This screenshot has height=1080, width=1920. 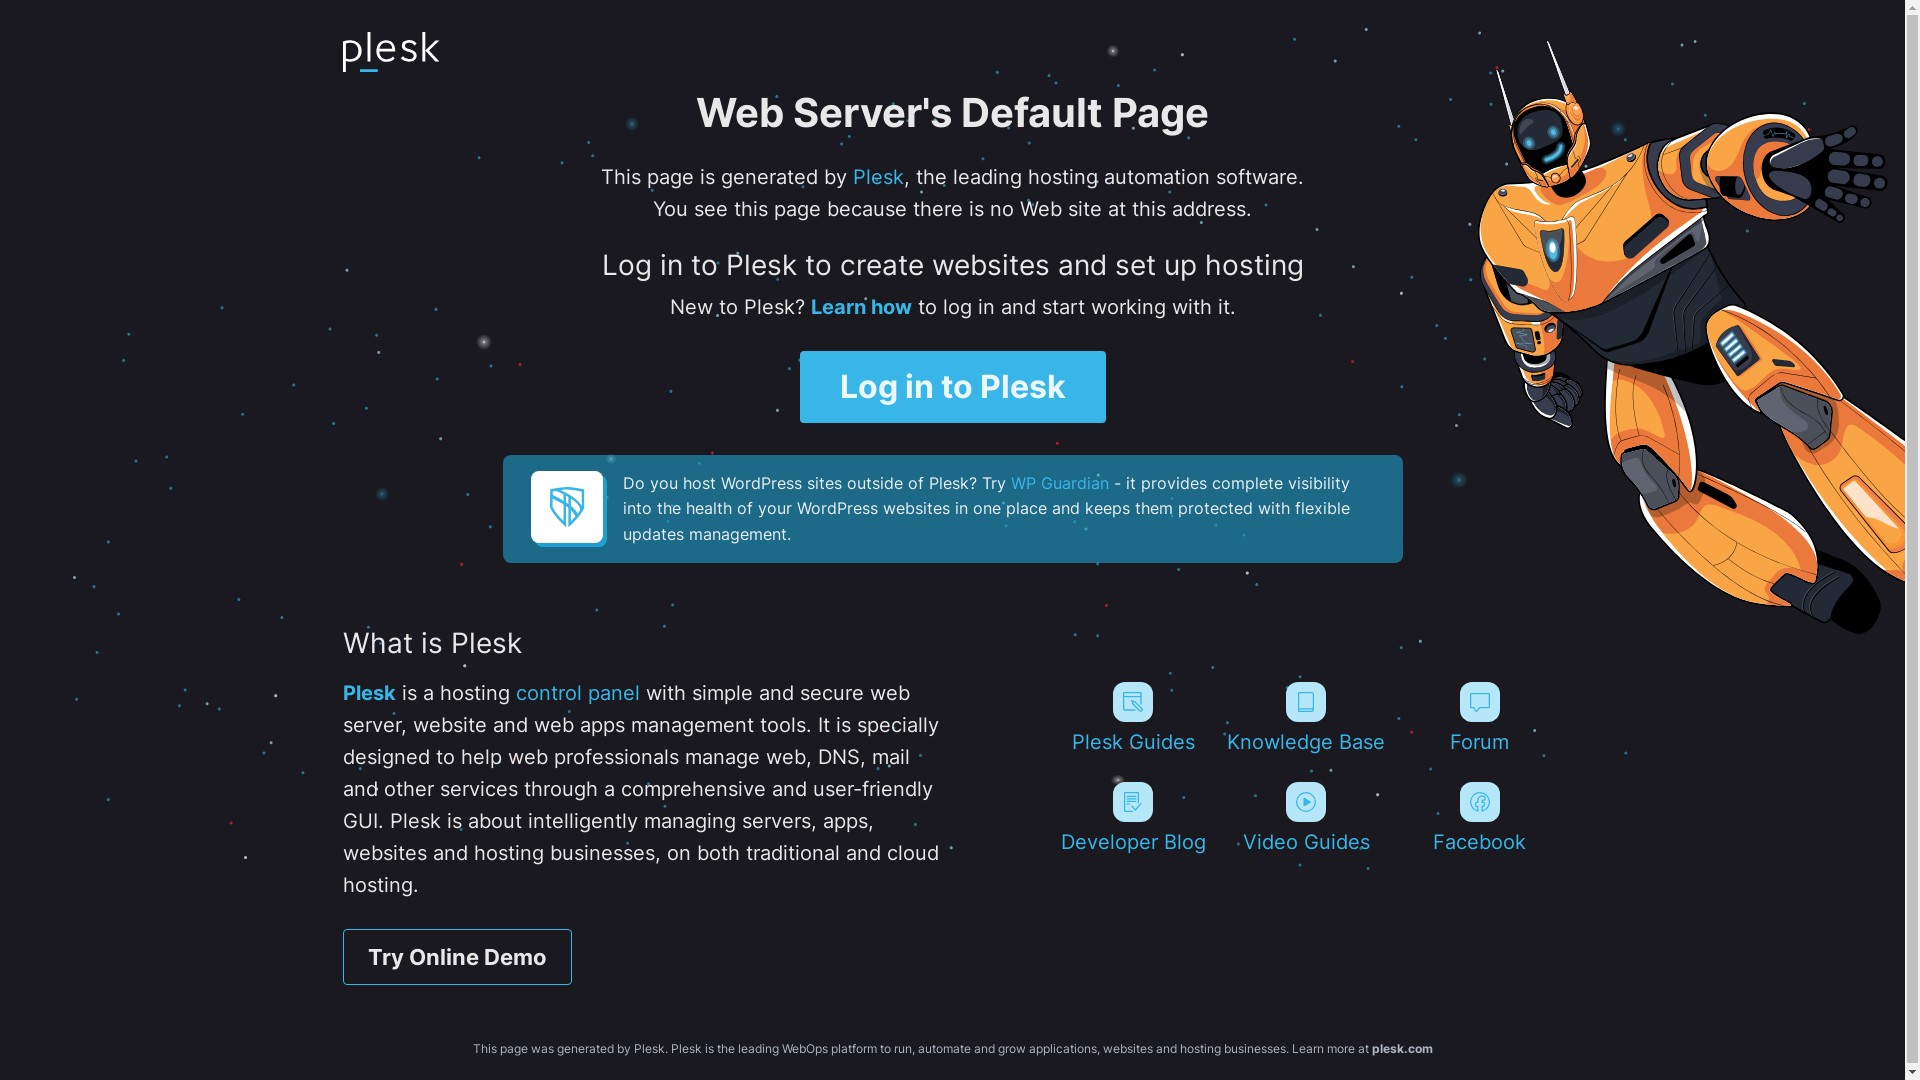 I want to click on Forum, so click(x=1480, y=718).